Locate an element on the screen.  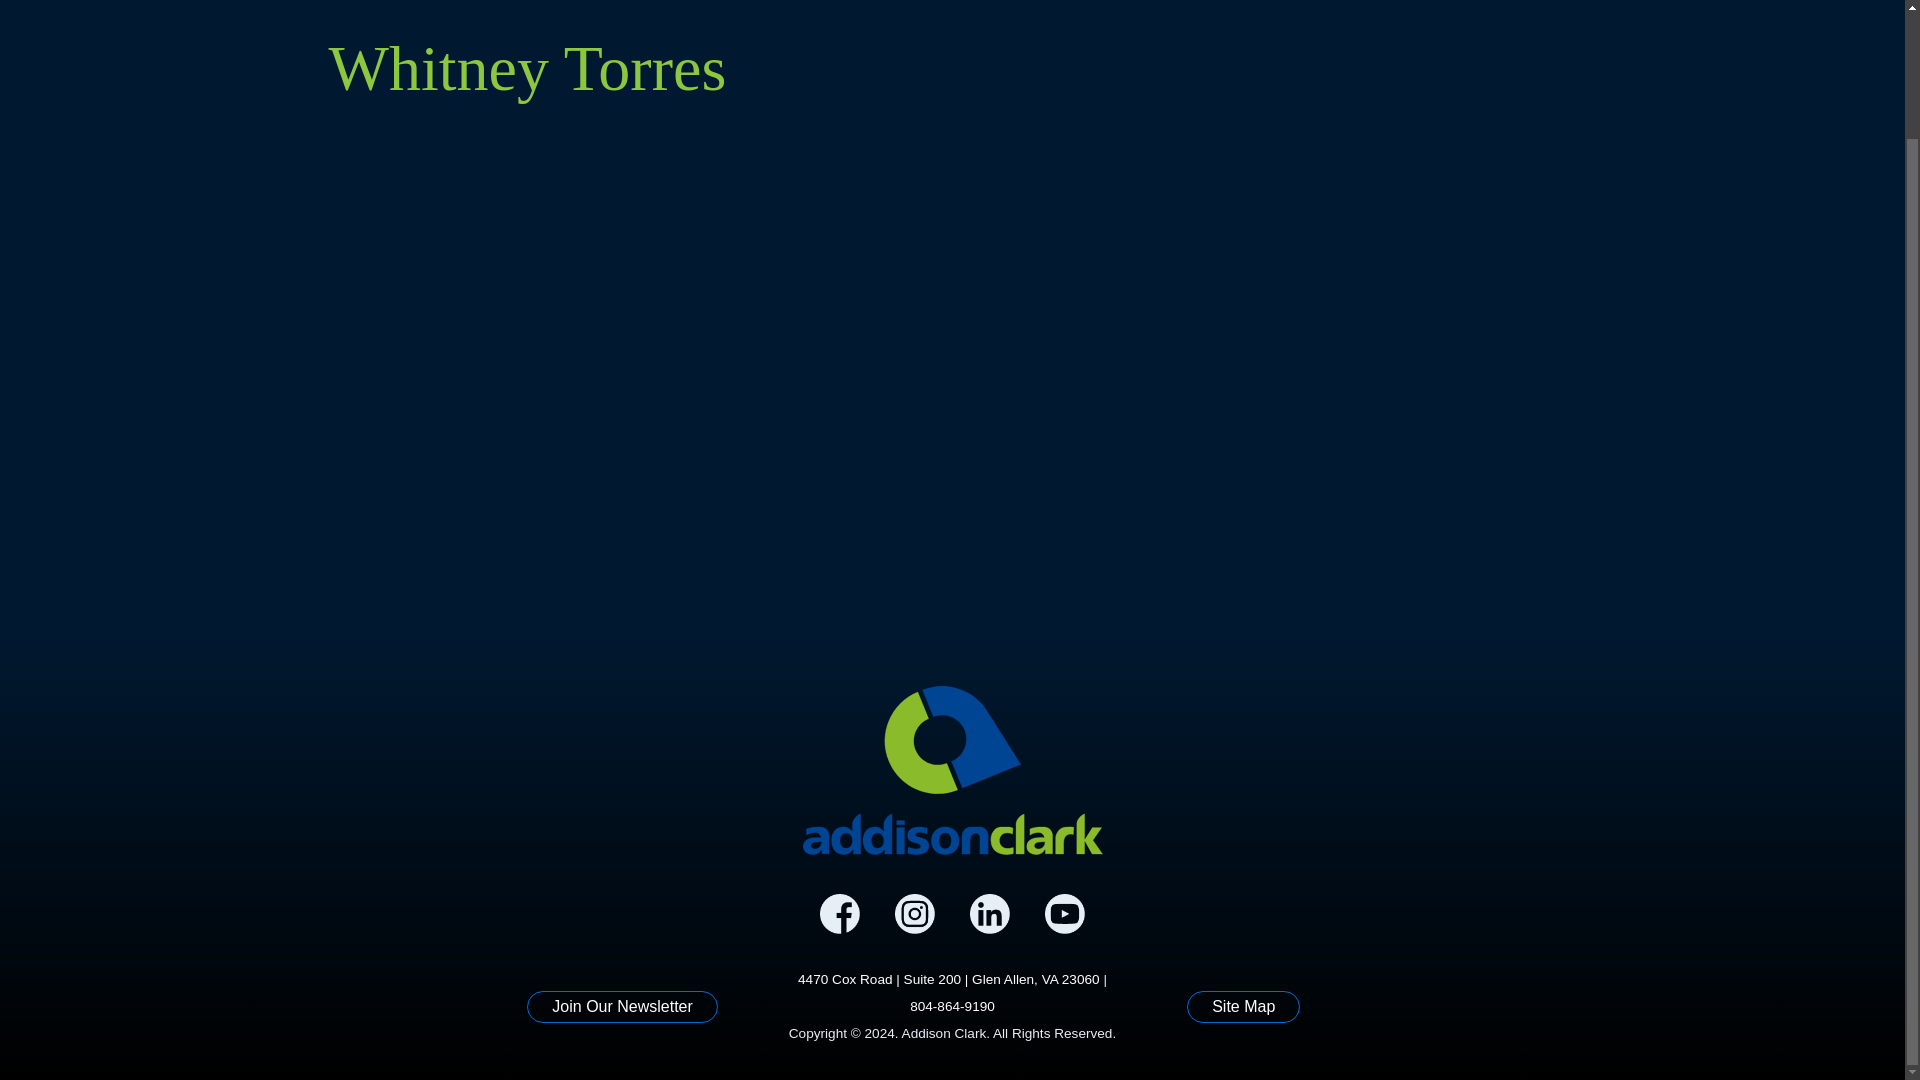
Visit us on Facebook is located at coordinates (840, 914).